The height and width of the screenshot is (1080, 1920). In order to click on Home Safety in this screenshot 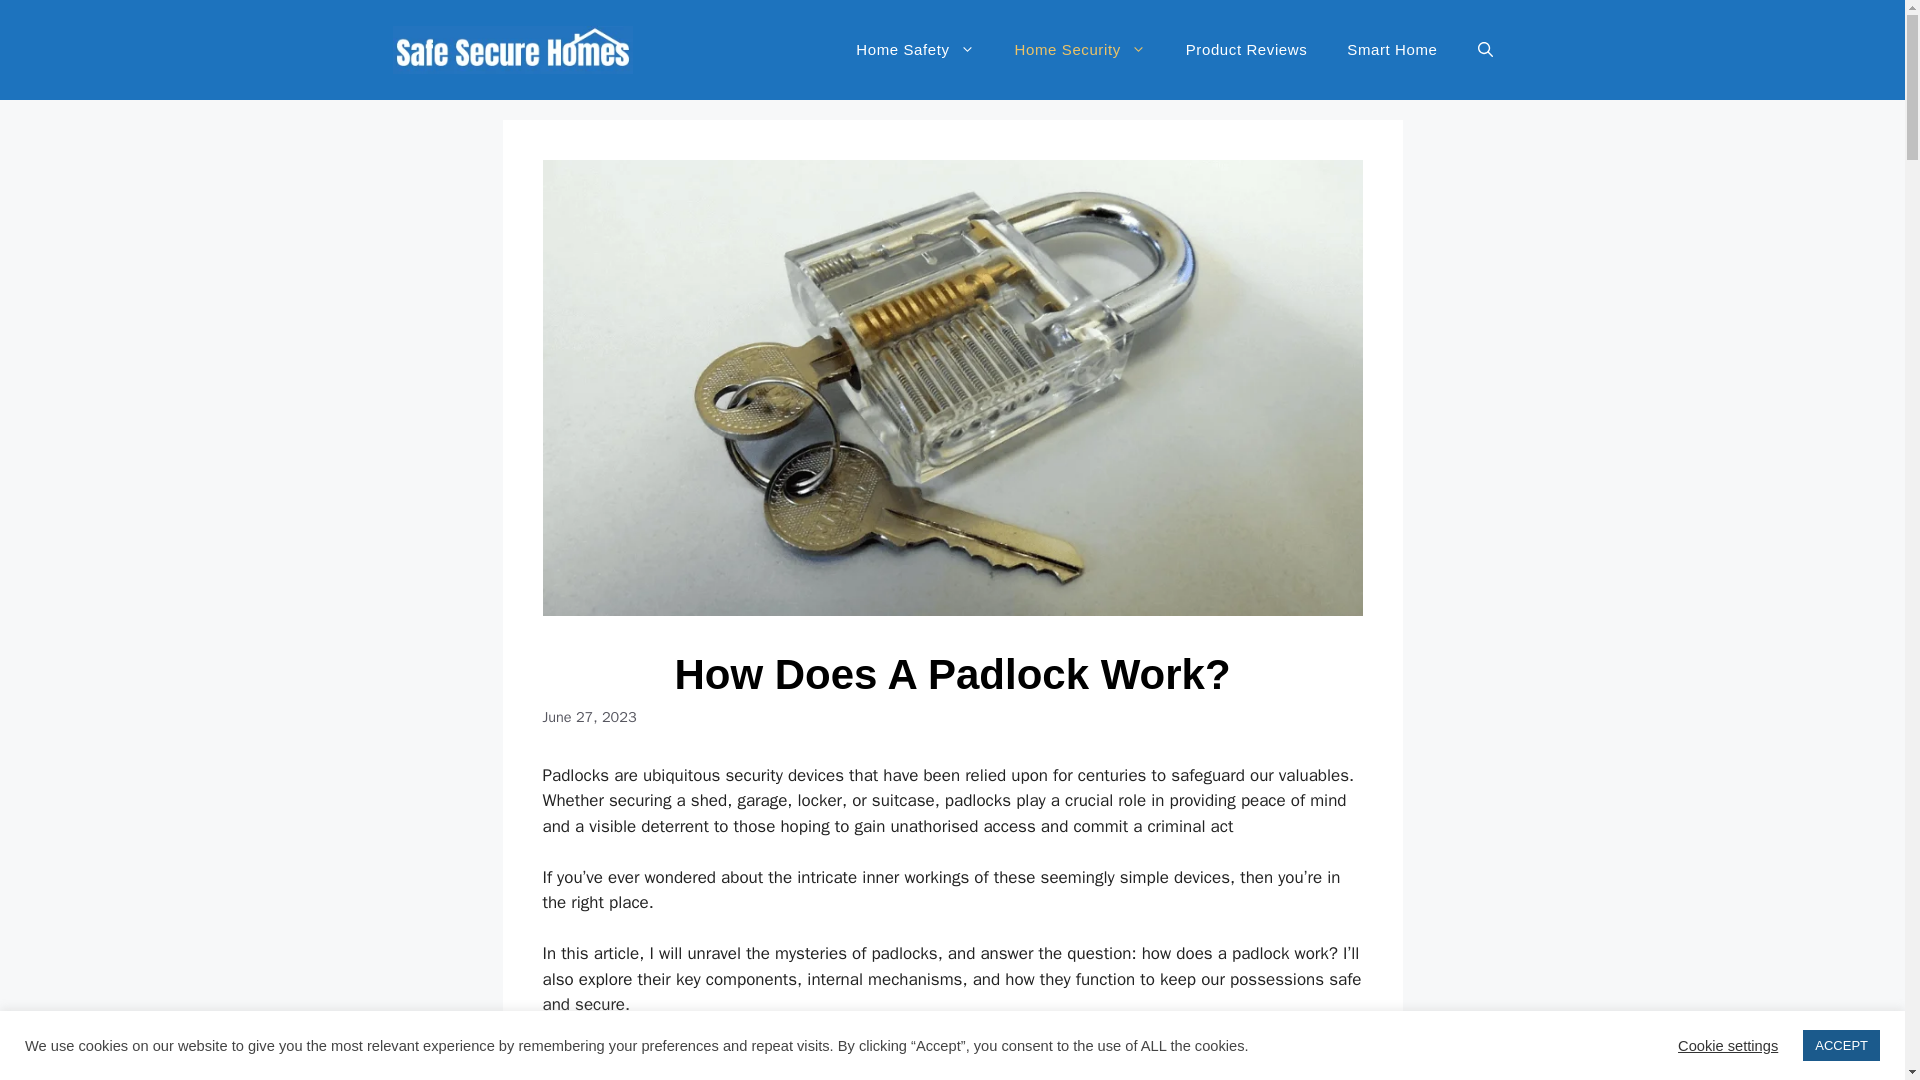, I will do `click(914, 50)`.